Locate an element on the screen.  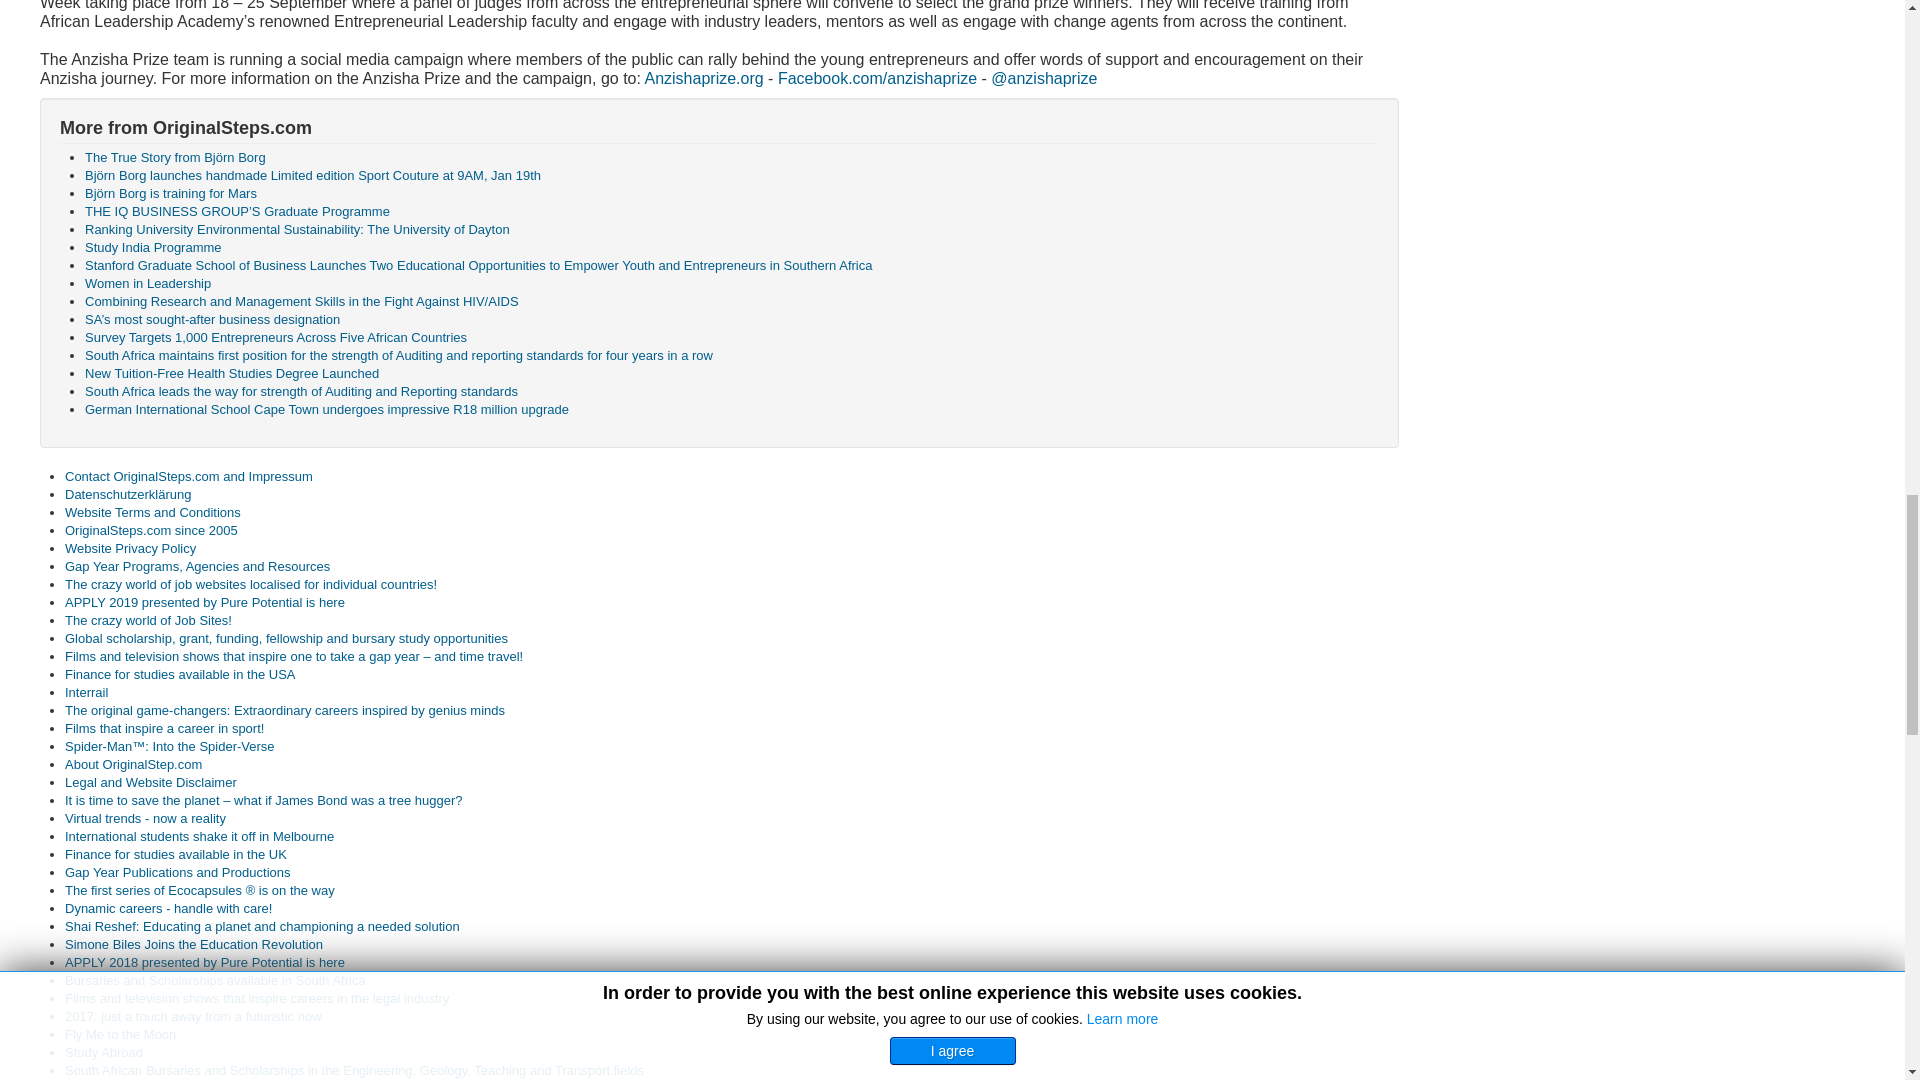
Contact OriginalSteps.com and Impressum is located at coordinates (188, 476).